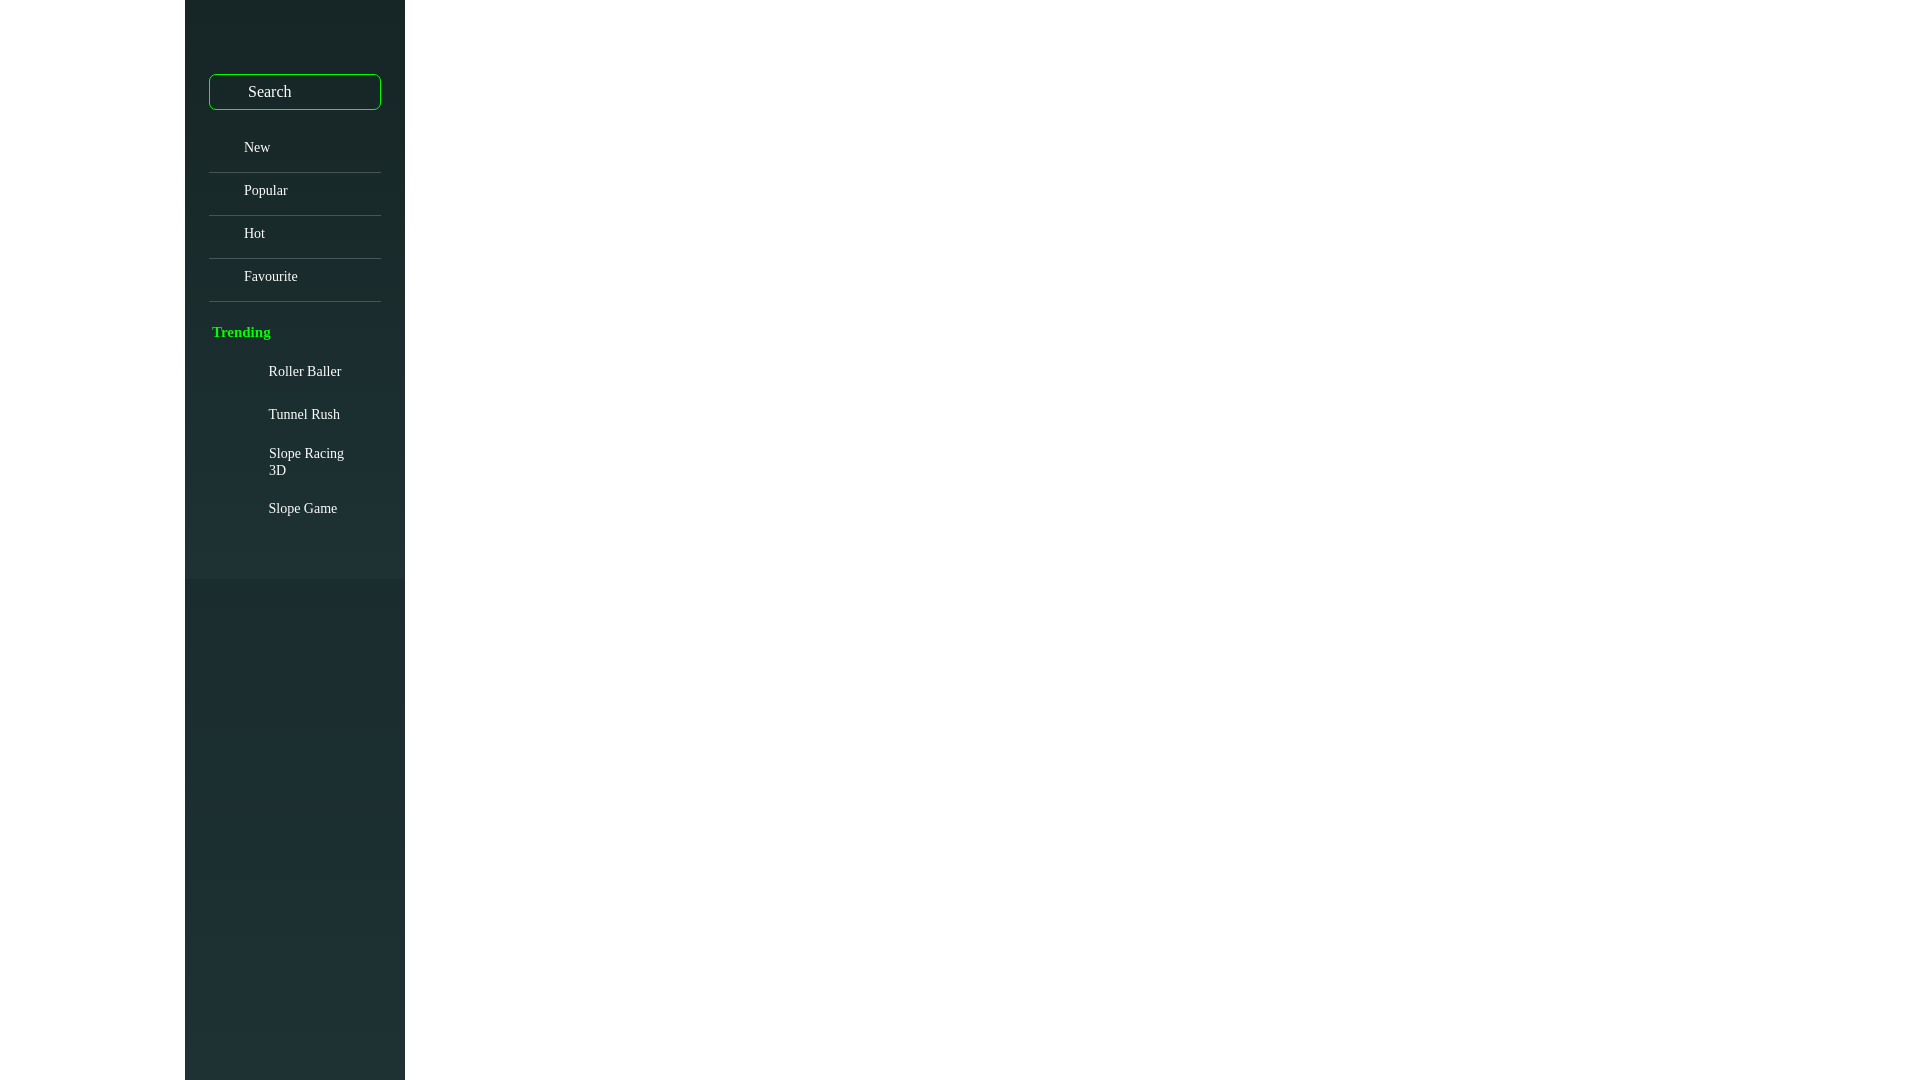 Image resolution: width=1920 pixels, height=1080 pixels. What do you see at coordinates (294, 35) in the screenshot?
I see `Slope Game` at bounding box center [294, 35].